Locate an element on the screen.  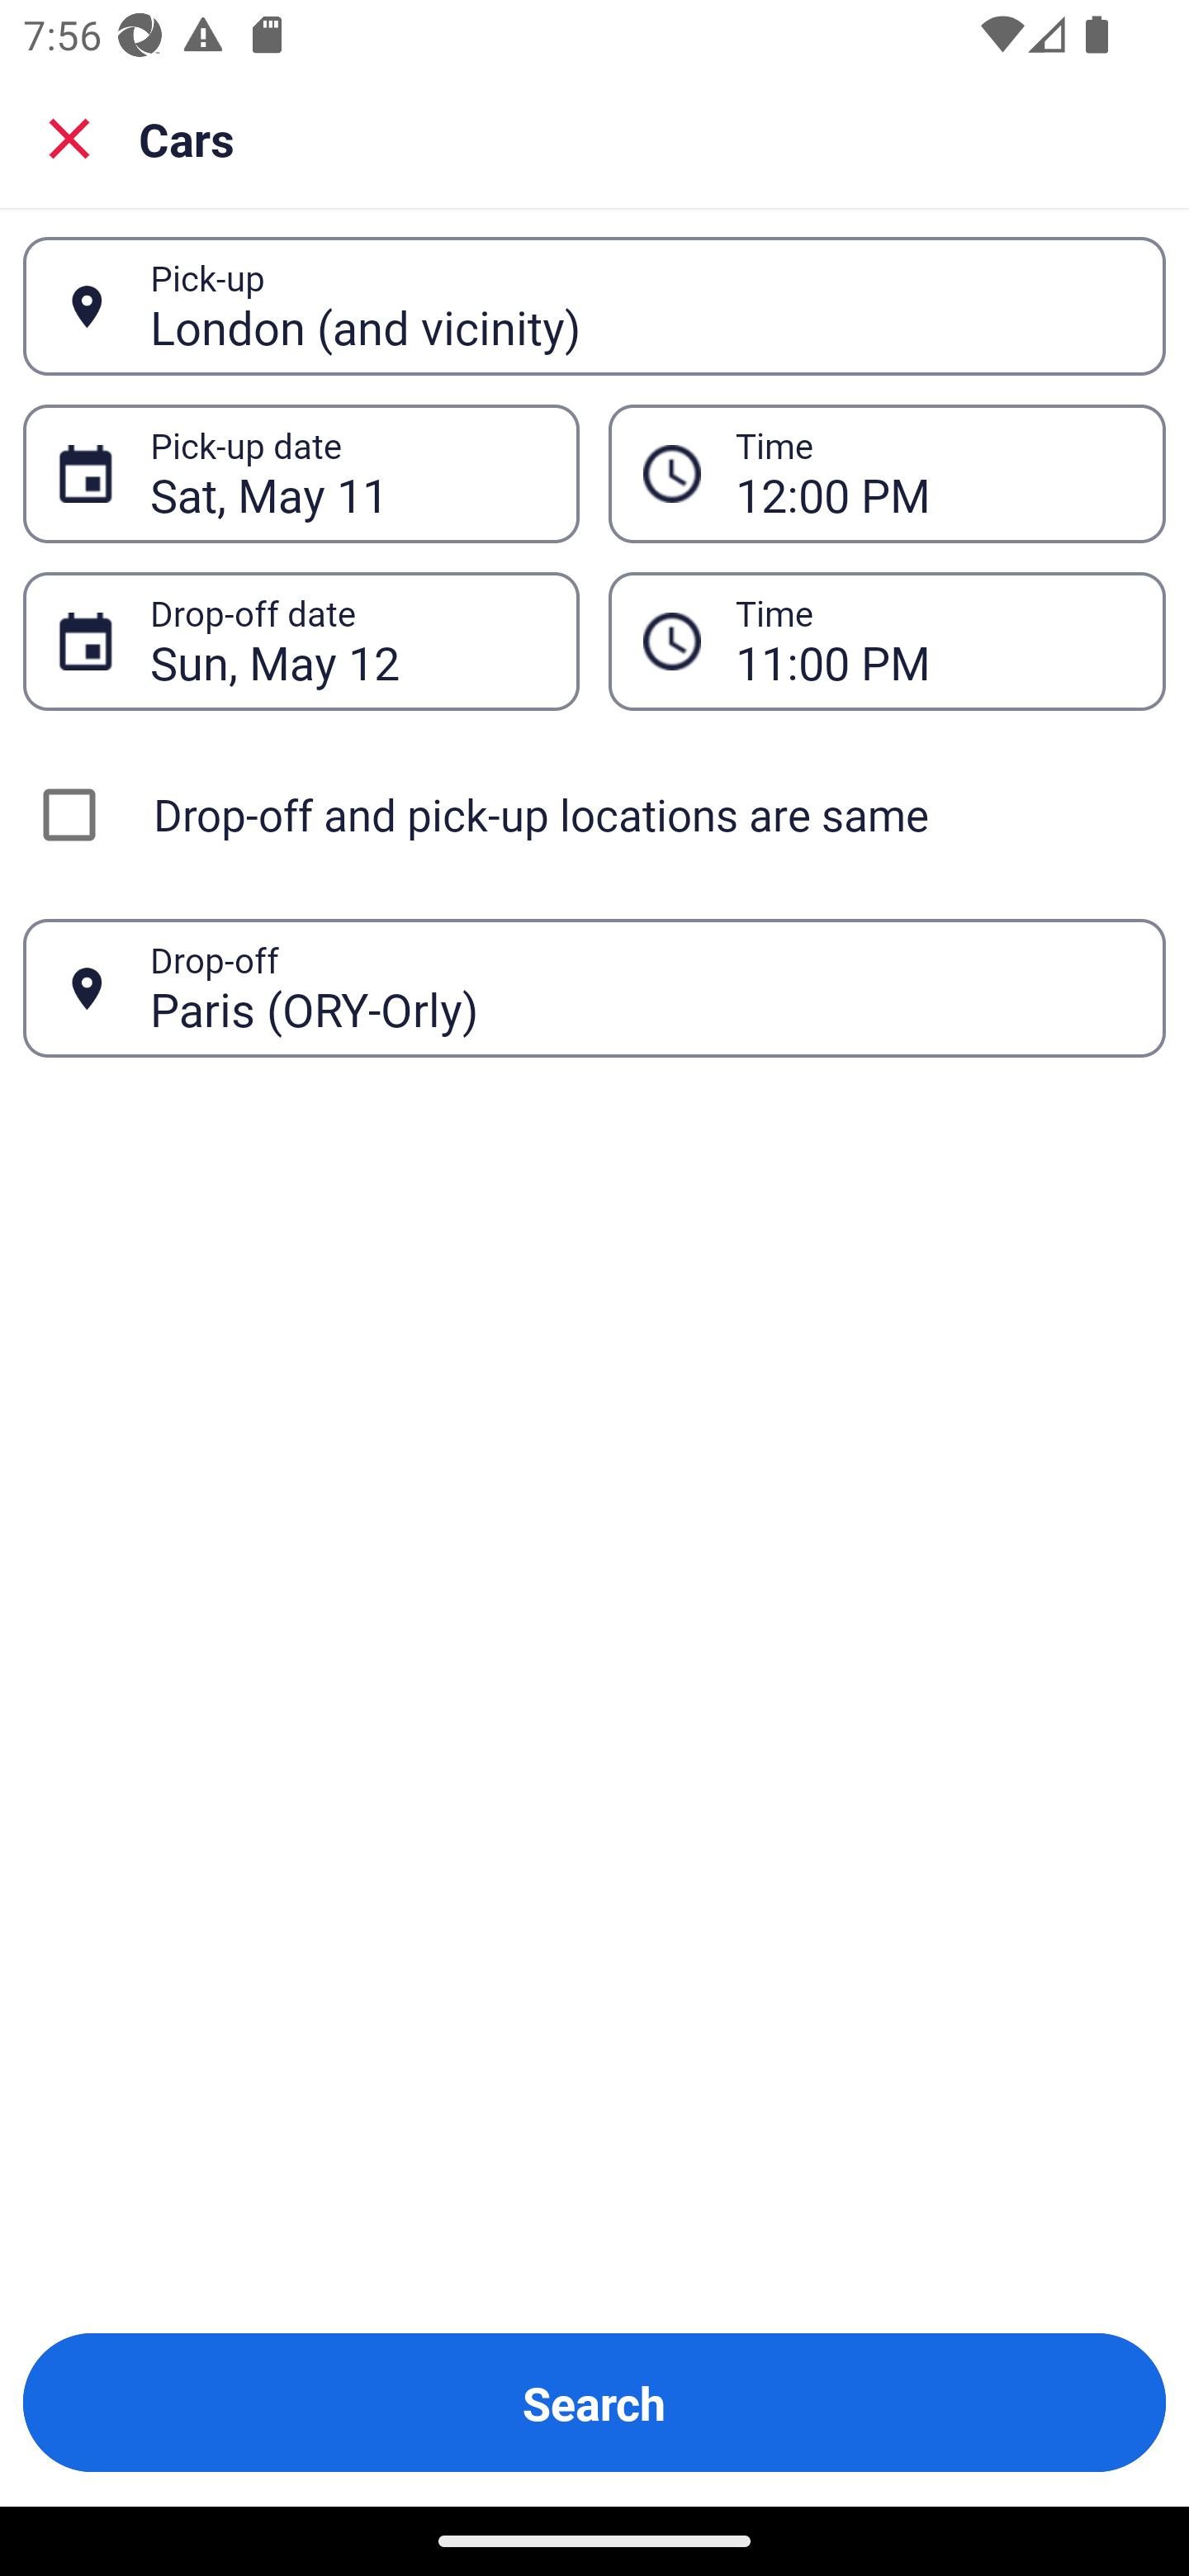
12:00 PM is located at coordinates (887, 474).